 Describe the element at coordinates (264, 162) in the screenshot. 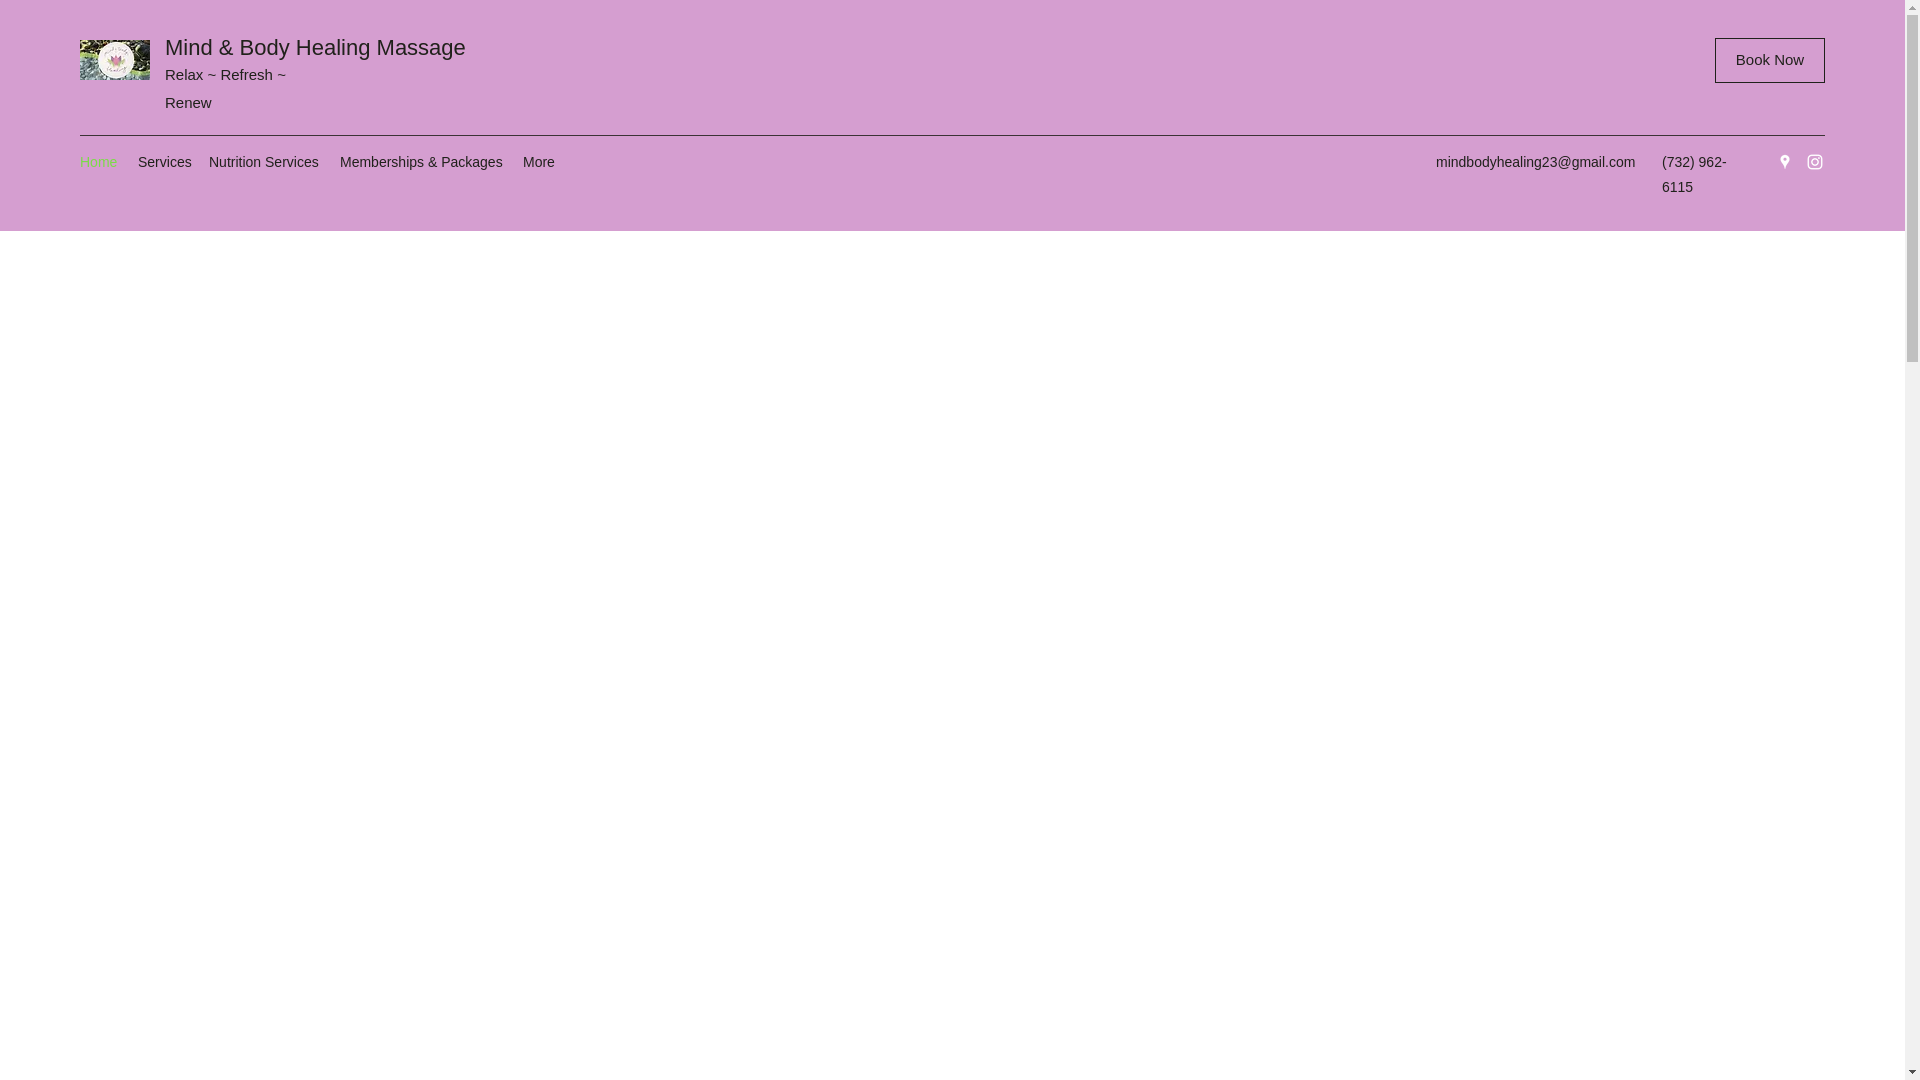

I see `Nutrition Services` at that location.